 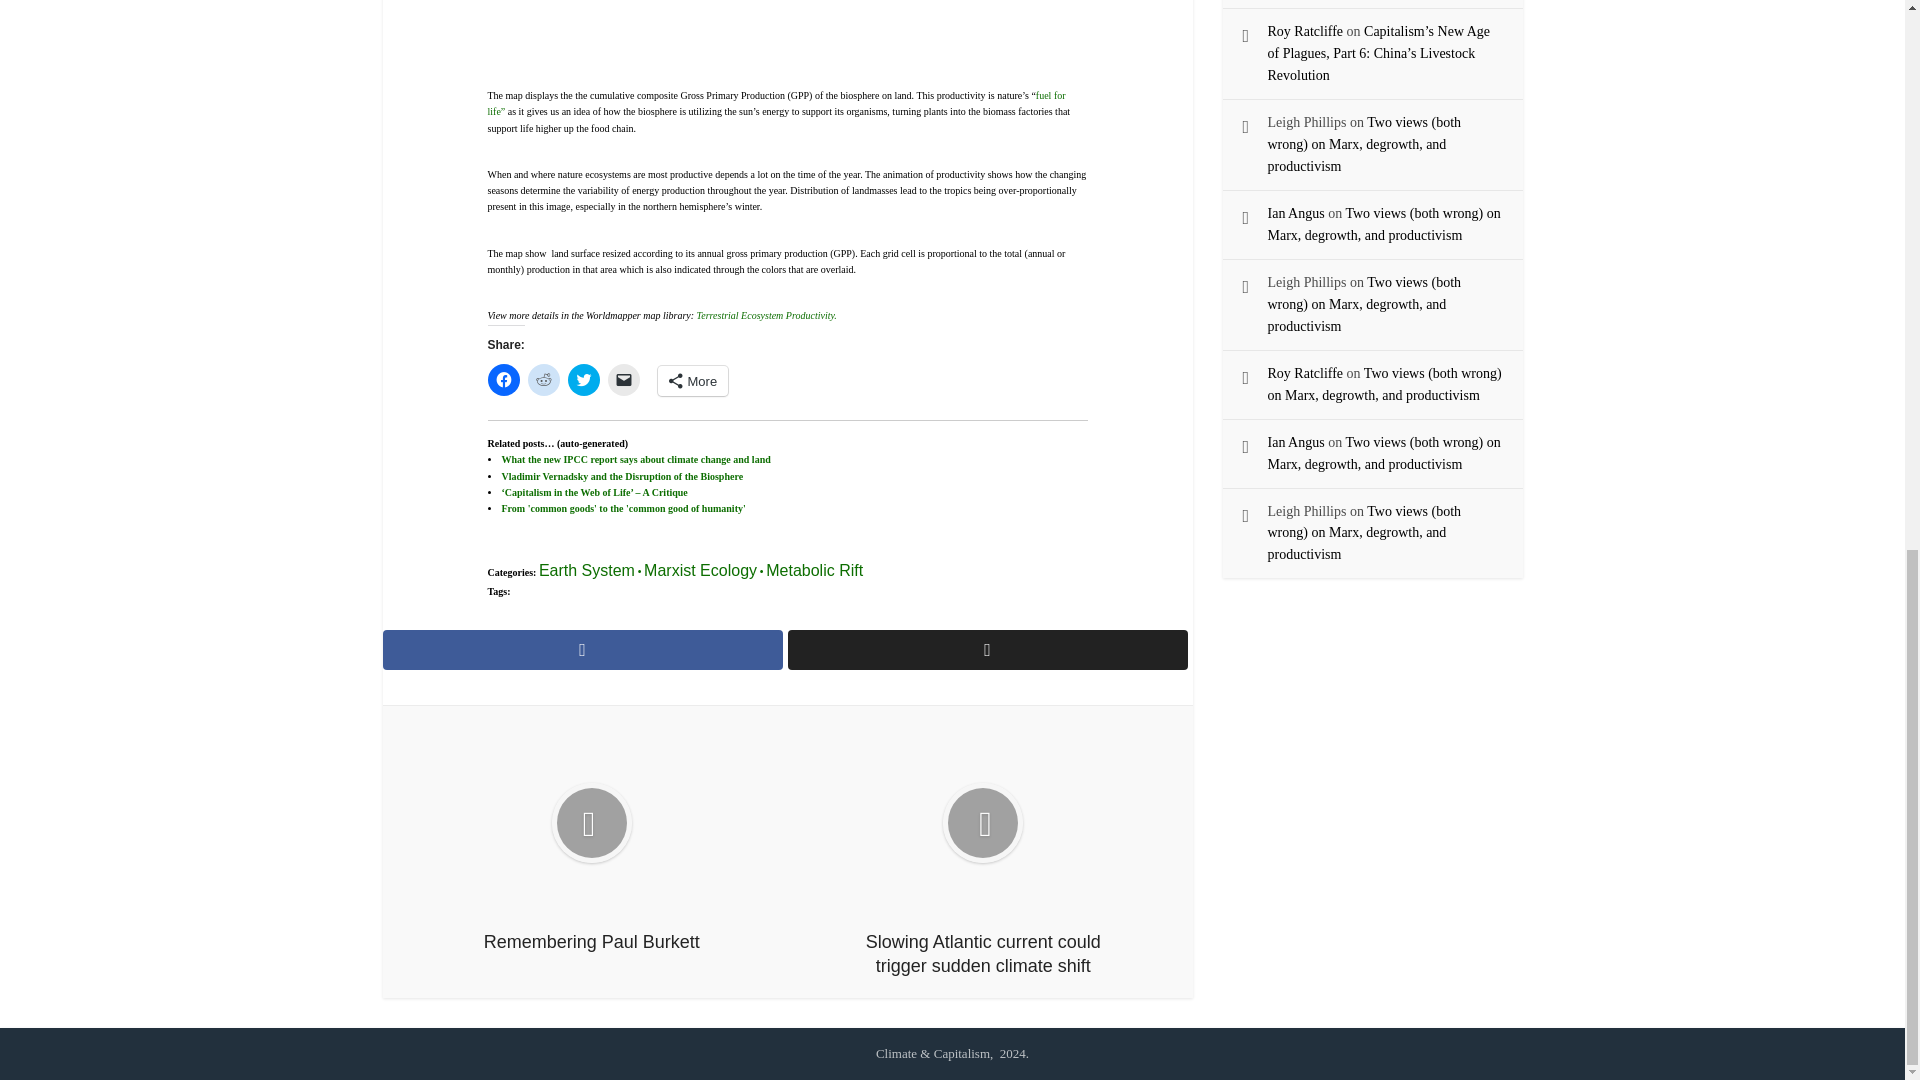 What do you see at coordinates (766, 314) in the screenshot?
I see `Terrestrial Ecosystem Productivity.` at bounding box center [766, 314].